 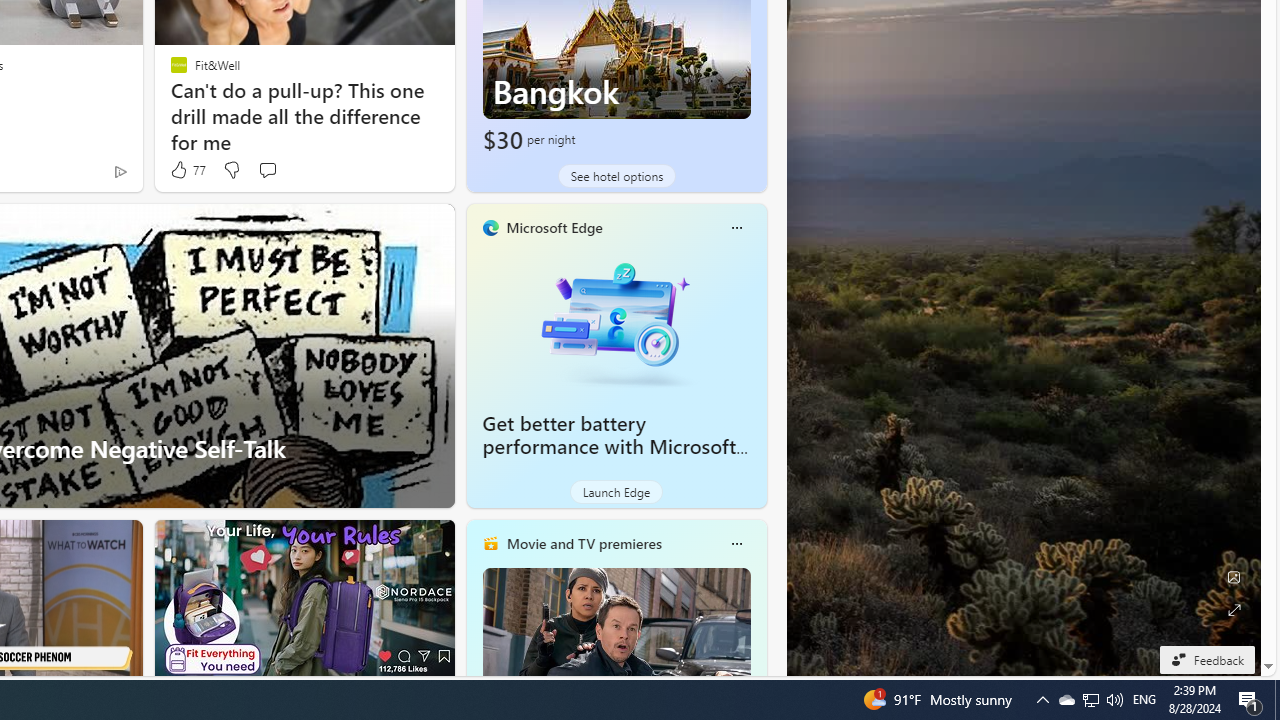 I want to click on Get better battery performance with Microsoft Edge, so click(x=616, y=321).